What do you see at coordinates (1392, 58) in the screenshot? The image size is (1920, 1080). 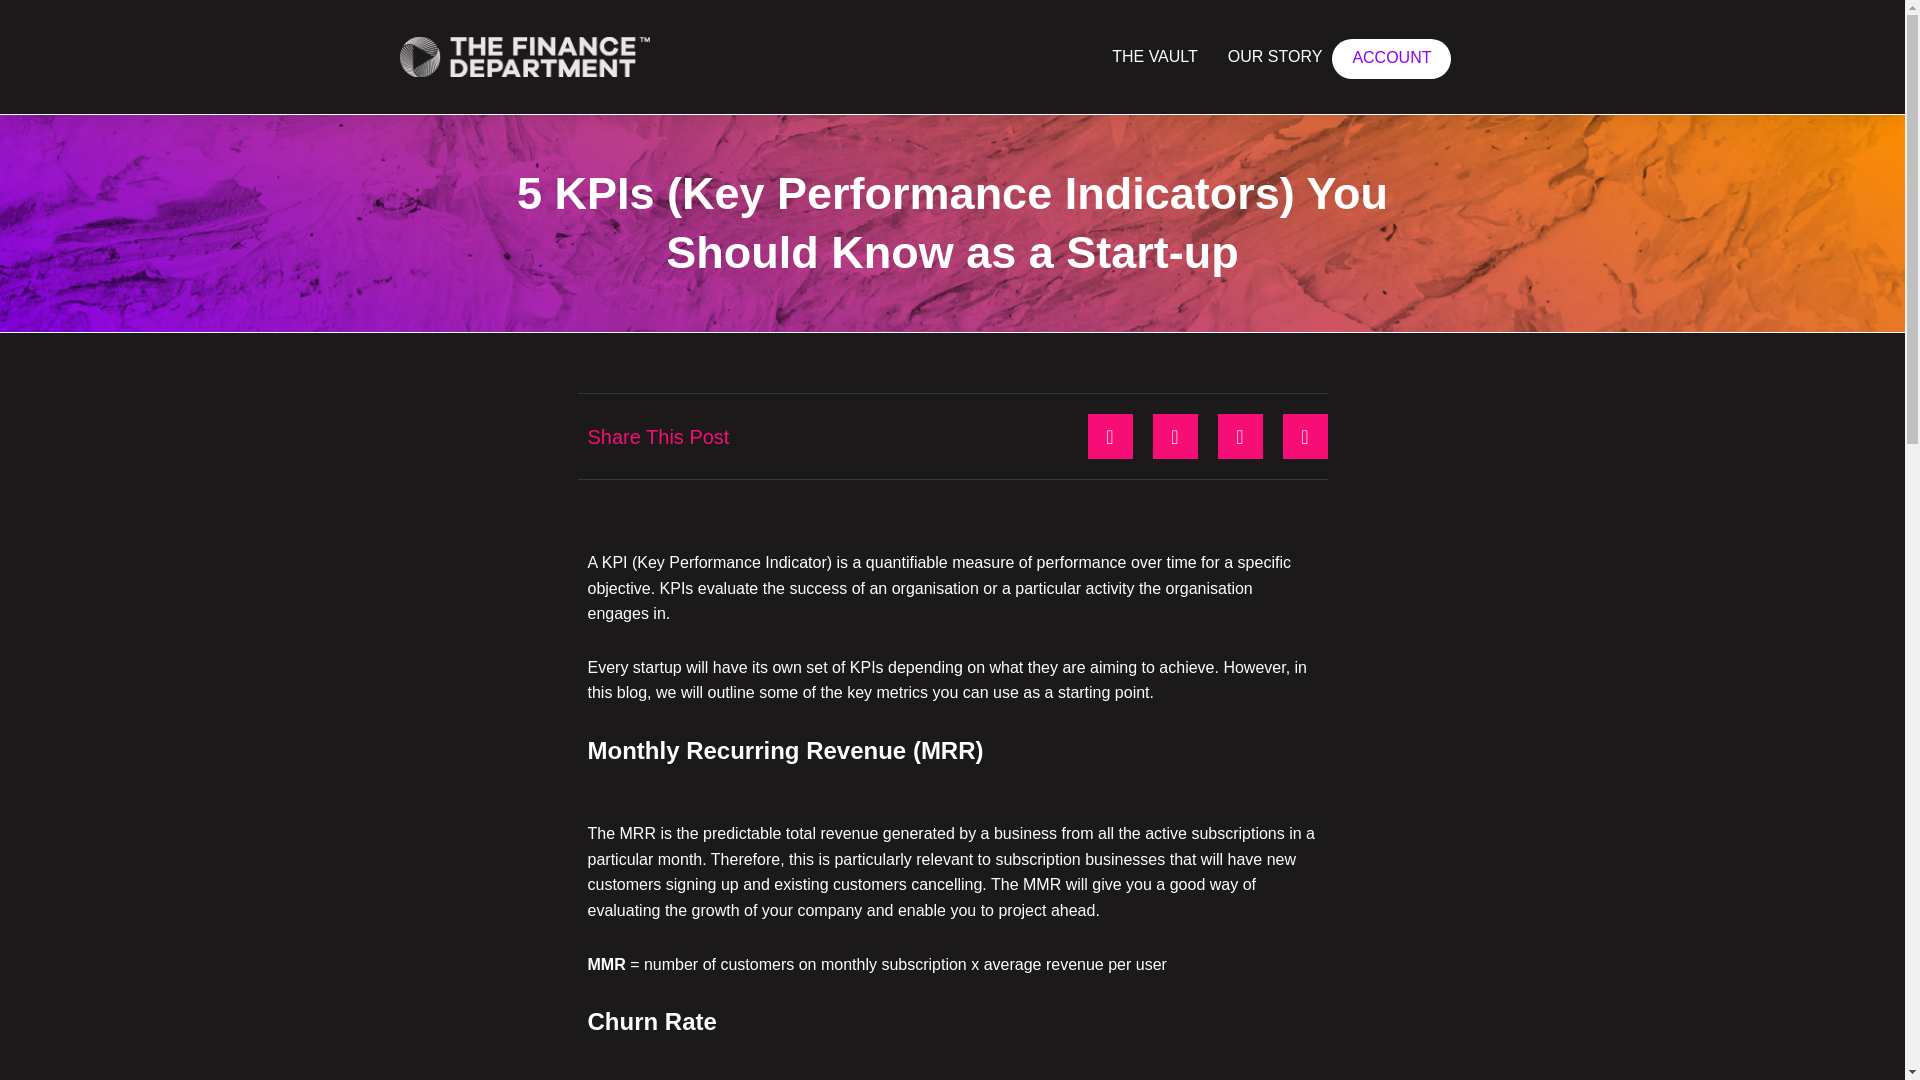 I see `ACCOUNT` at bounding box center [1392, 58].